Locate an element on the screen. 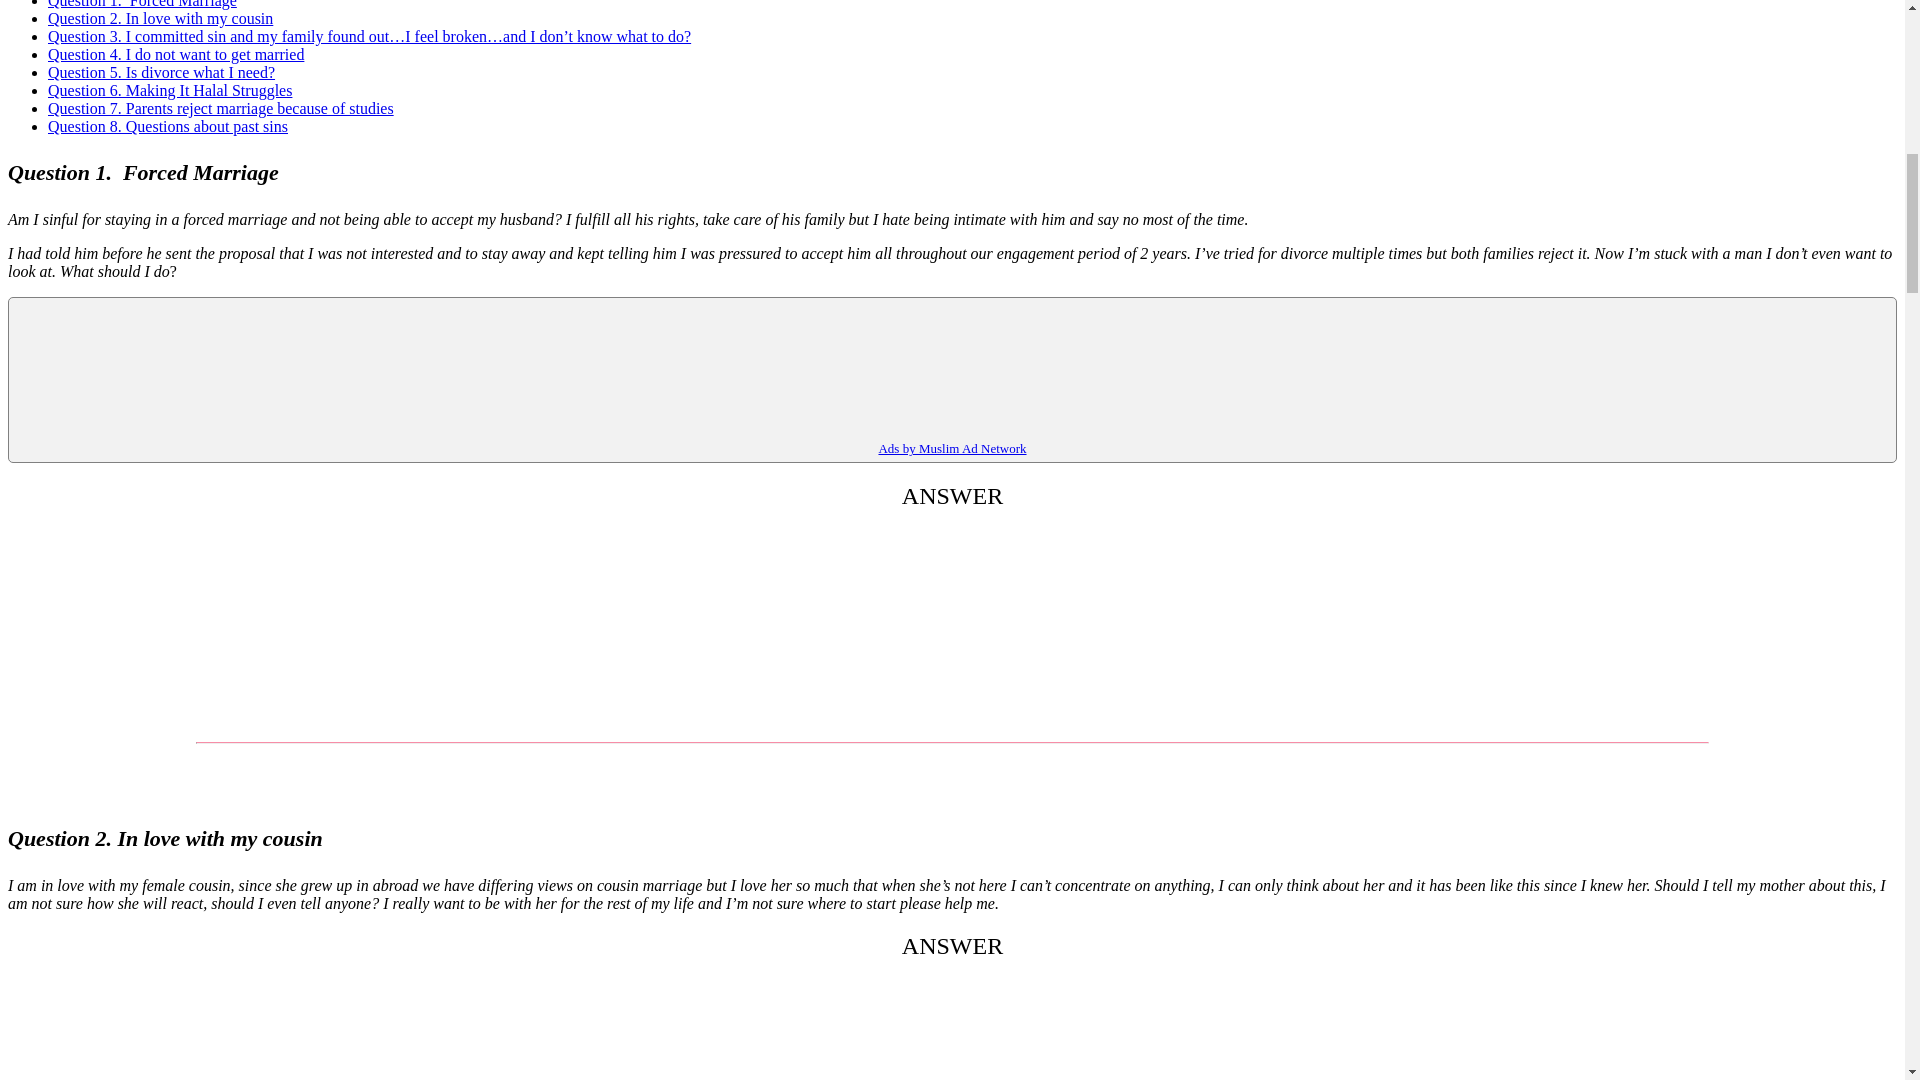 Image resolution: width=1920 pixels, height=1080 pixels. Question 4. I do not want to get married is located at coordinates (176, 54).